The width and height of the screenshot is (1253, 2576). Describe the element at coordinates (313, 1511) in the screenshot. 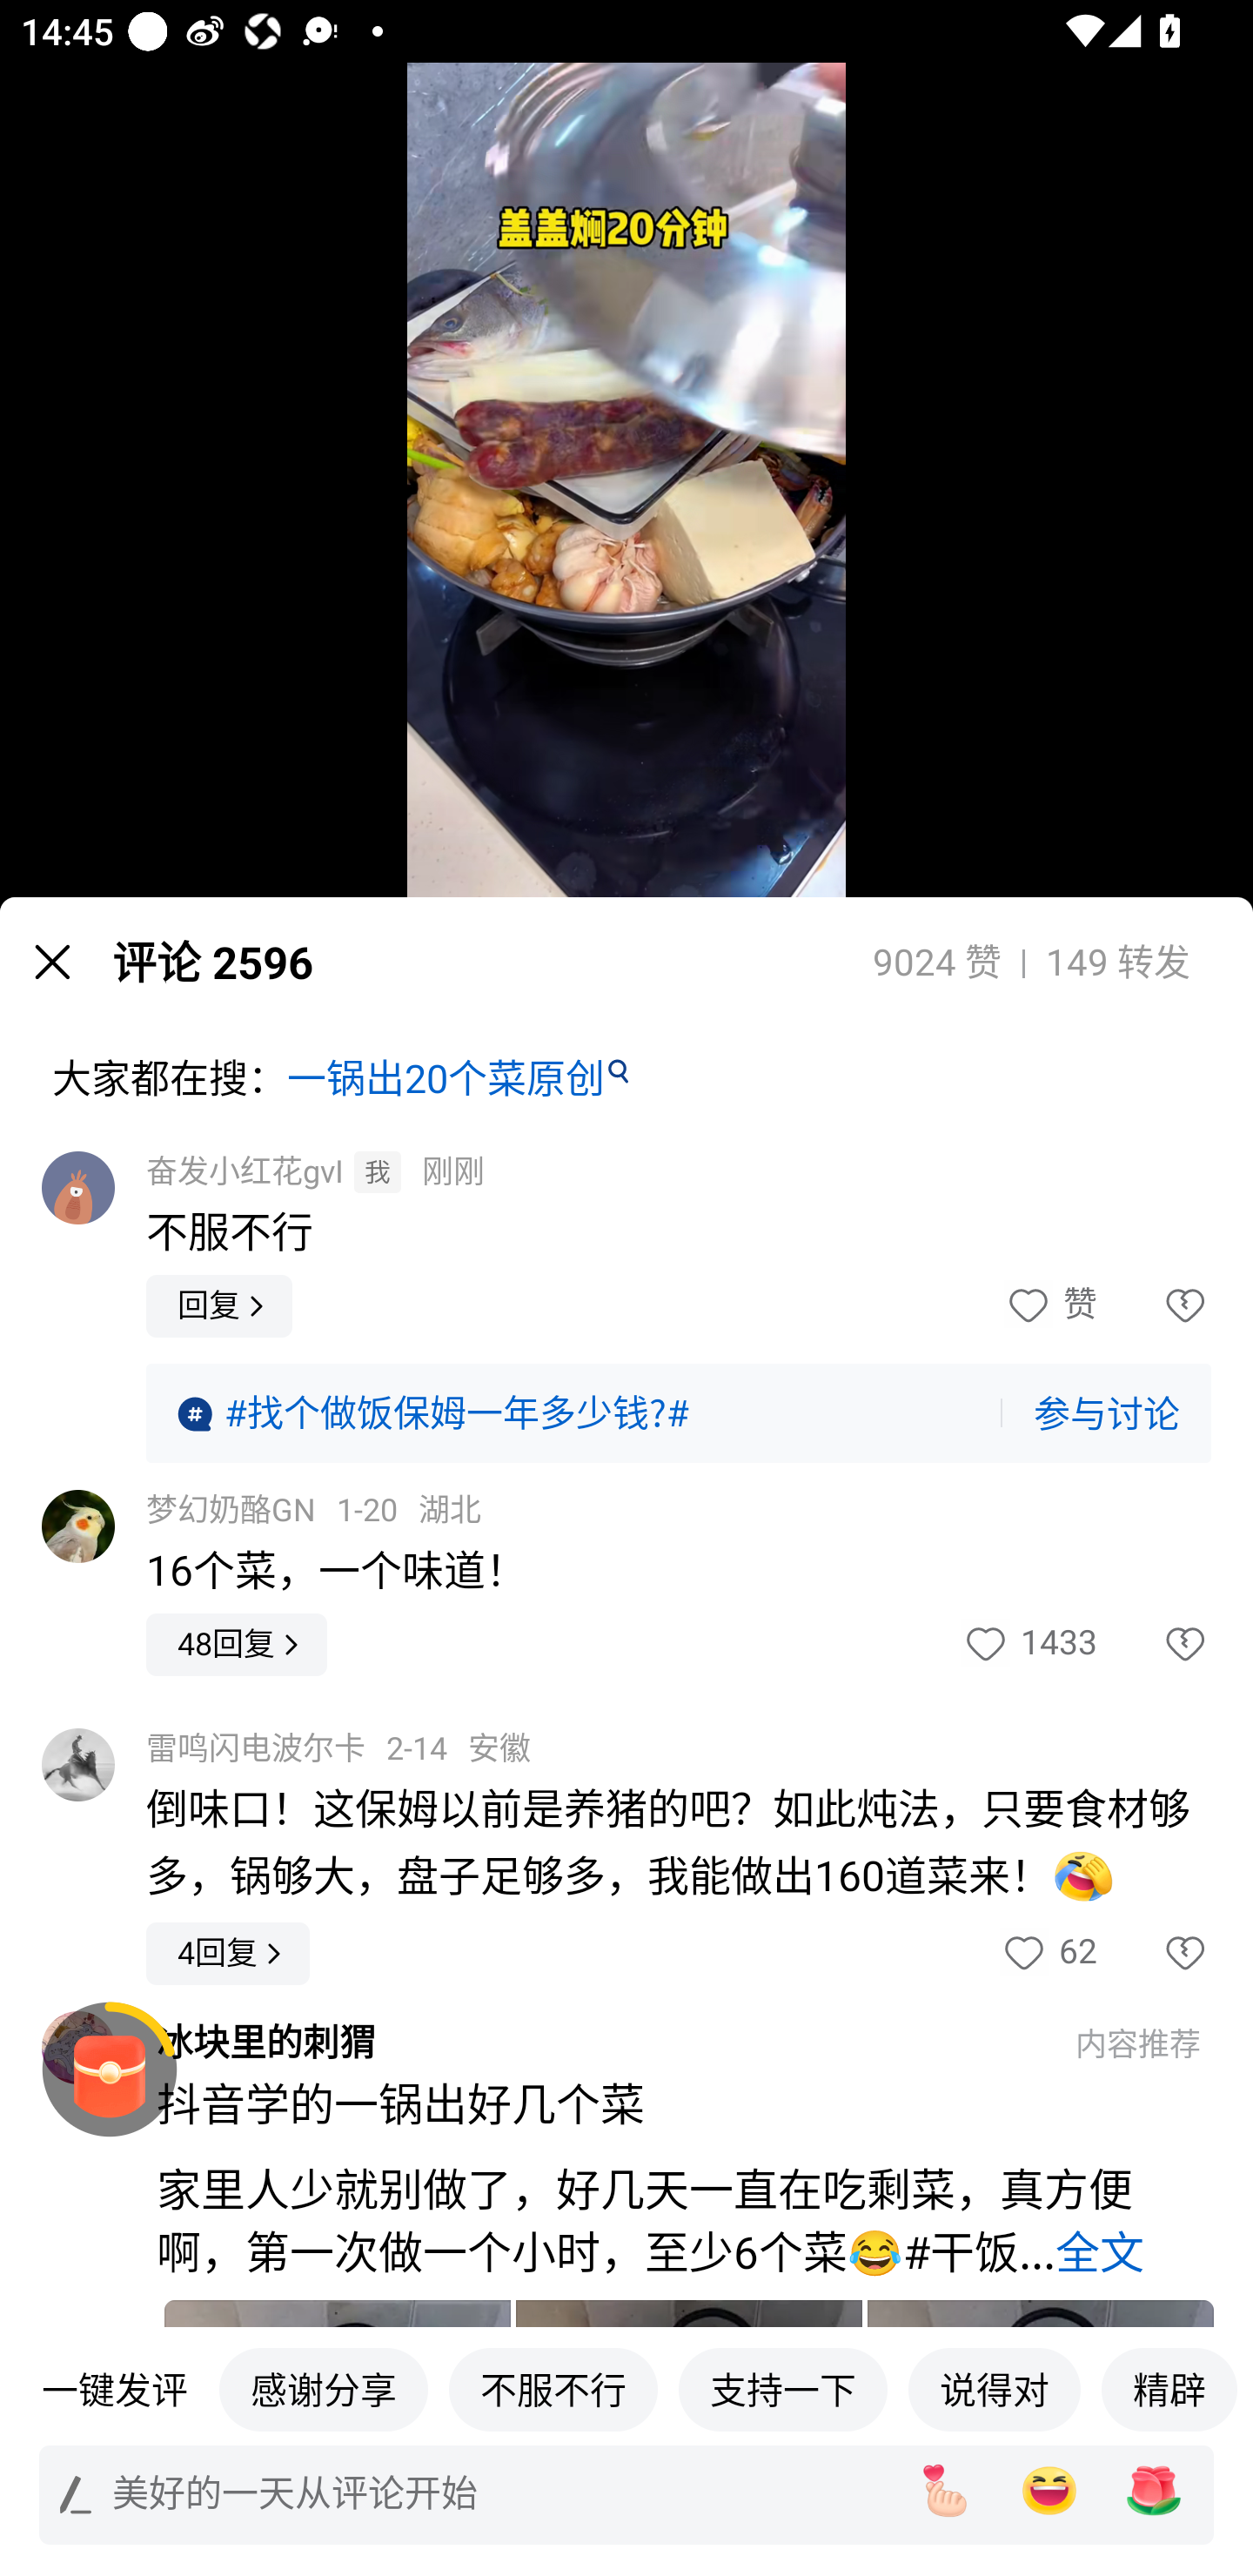

I see `梦幻奶酪GN 1-20 湖北` at that location.